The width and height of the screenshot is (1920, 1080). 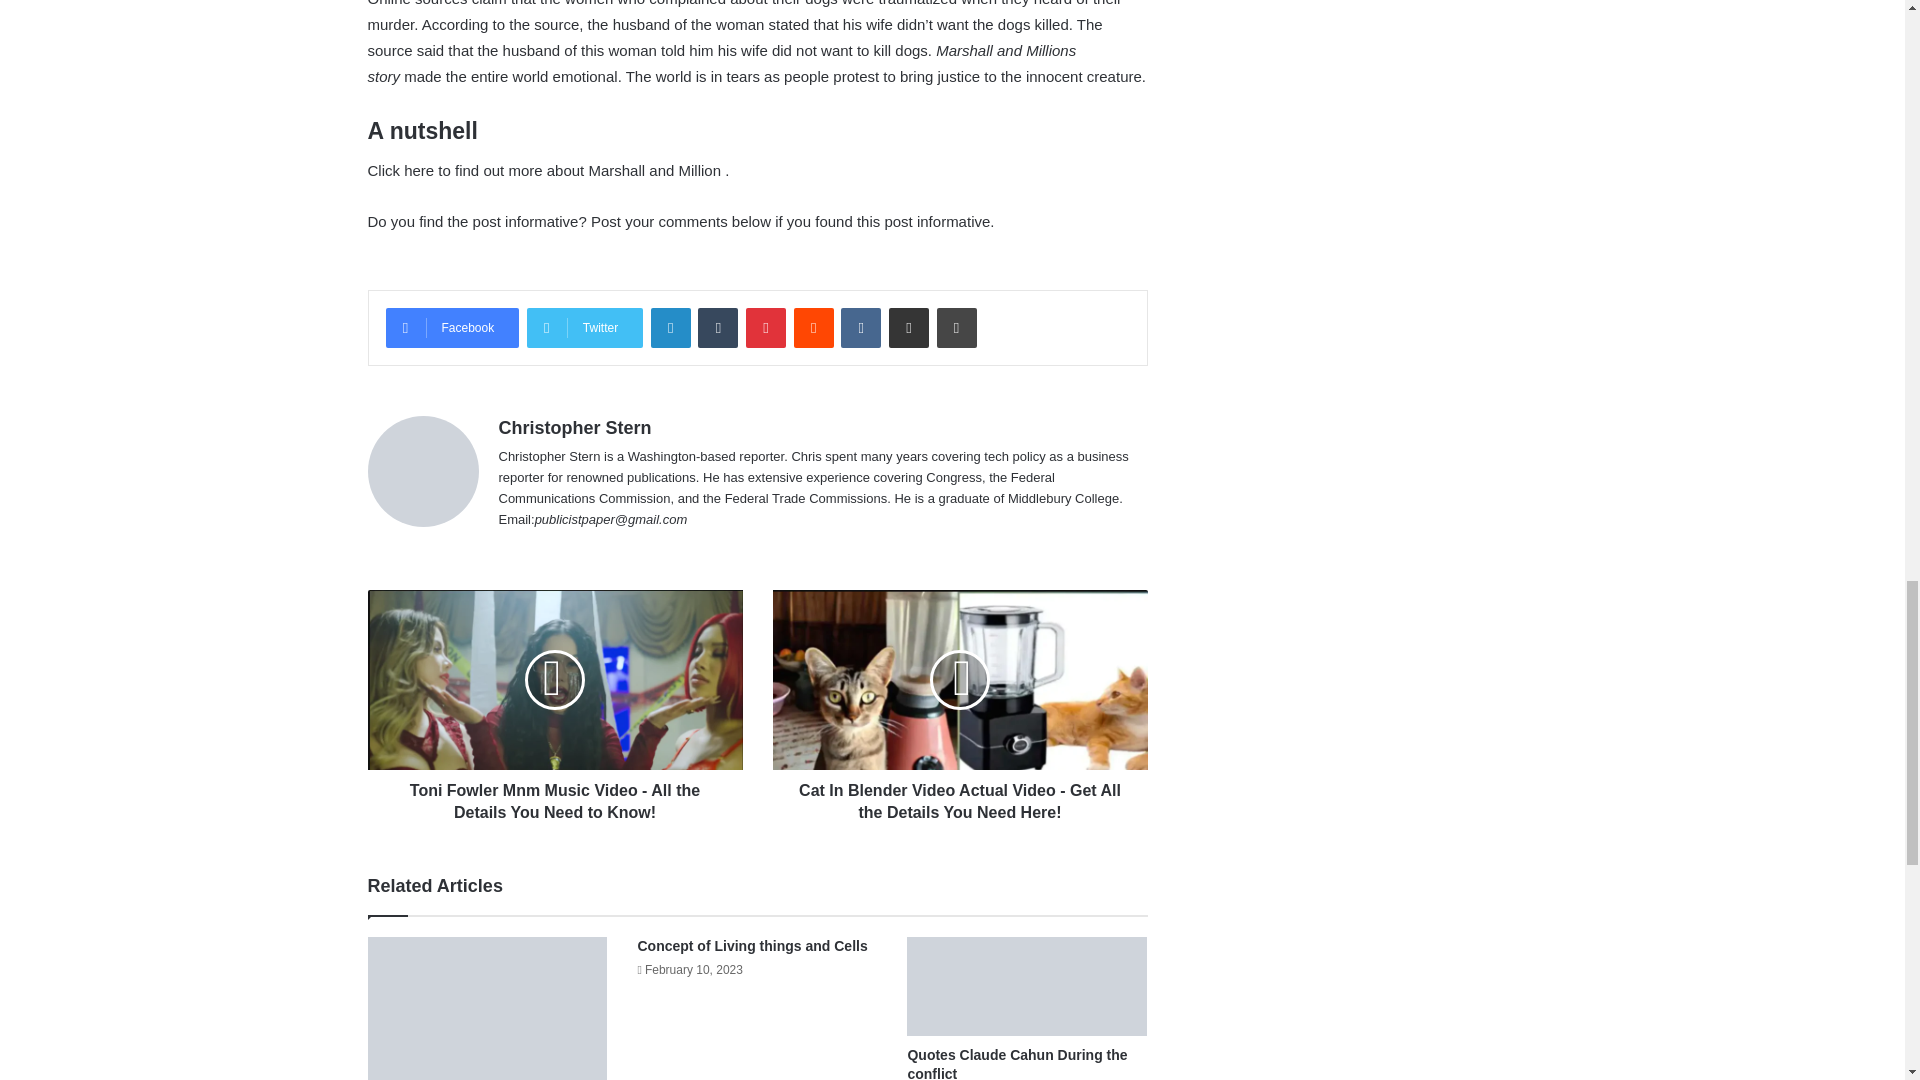 What do you see at coordinates (814, 327) in the screenshot?
I see `Reddit` at bounding box center [814, 327].